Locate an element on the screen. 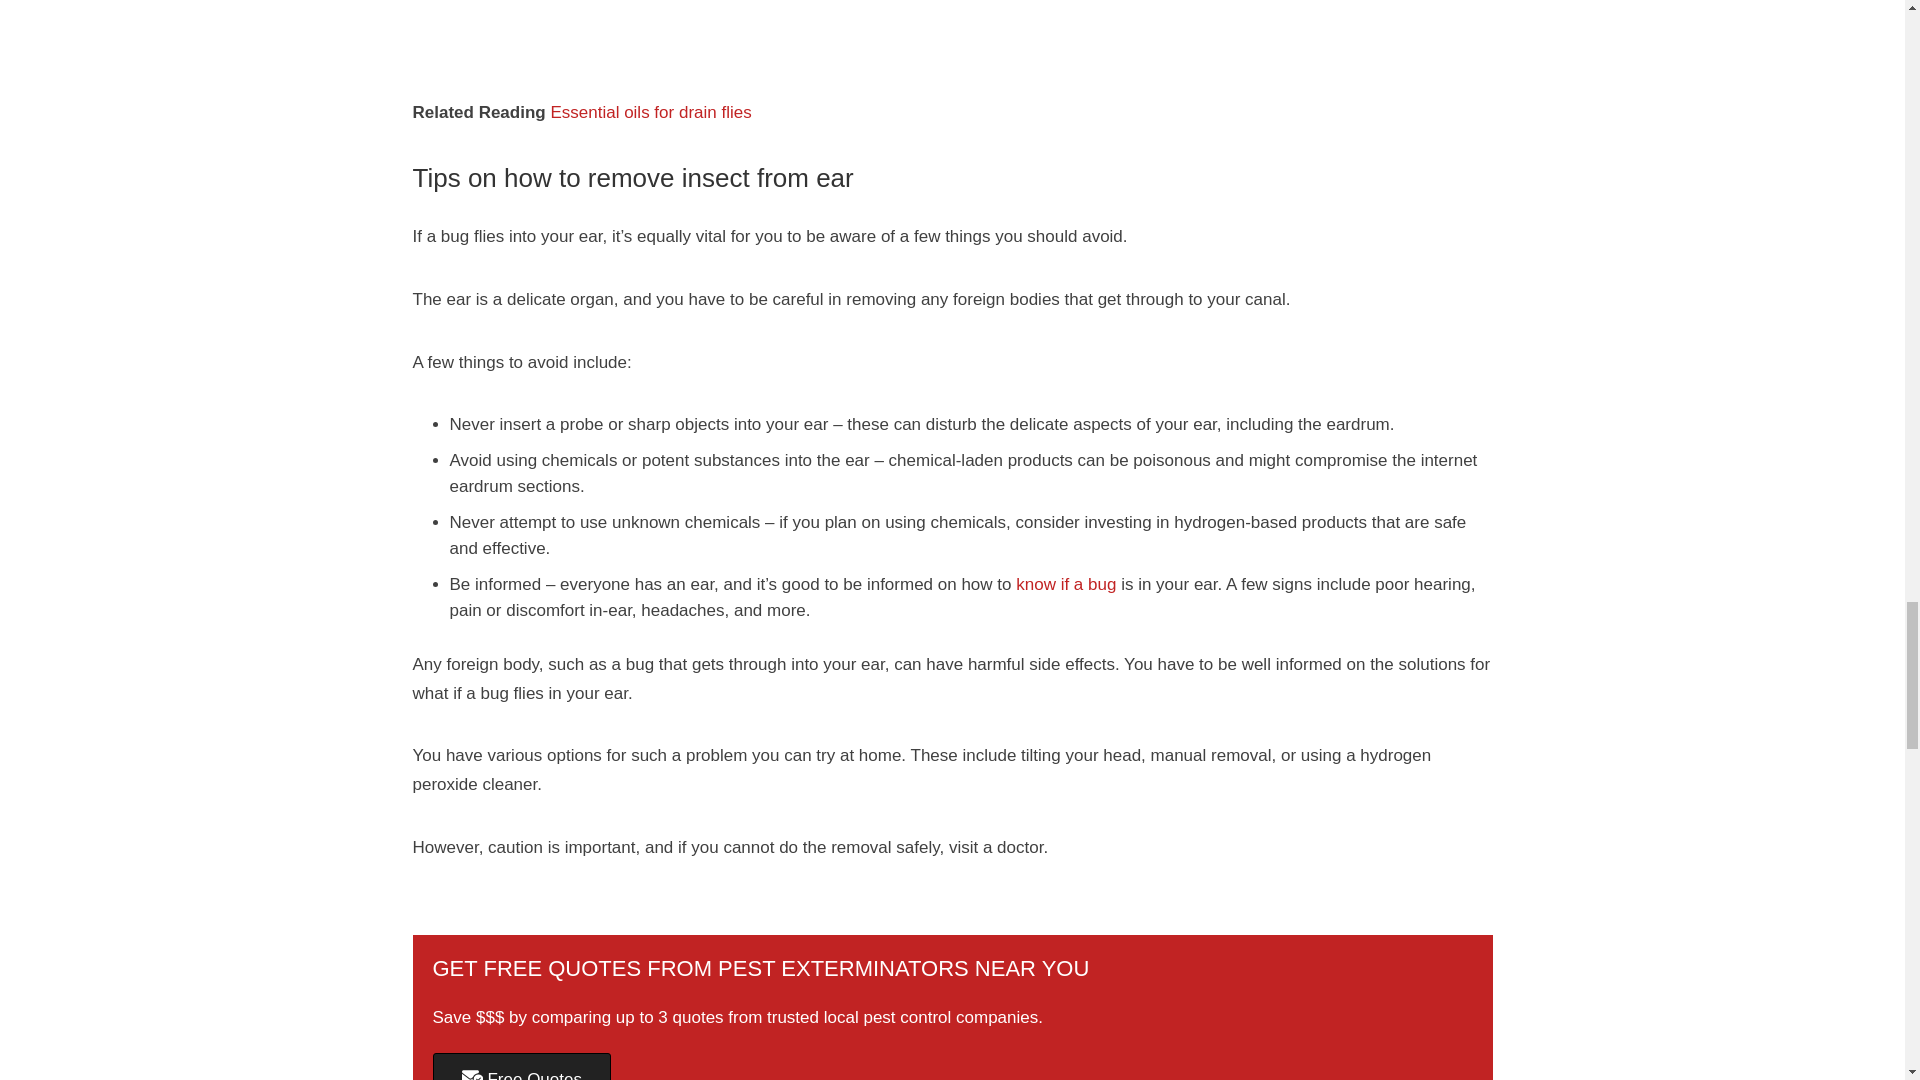  Free Quotes is located at coordinates (521, 1066).